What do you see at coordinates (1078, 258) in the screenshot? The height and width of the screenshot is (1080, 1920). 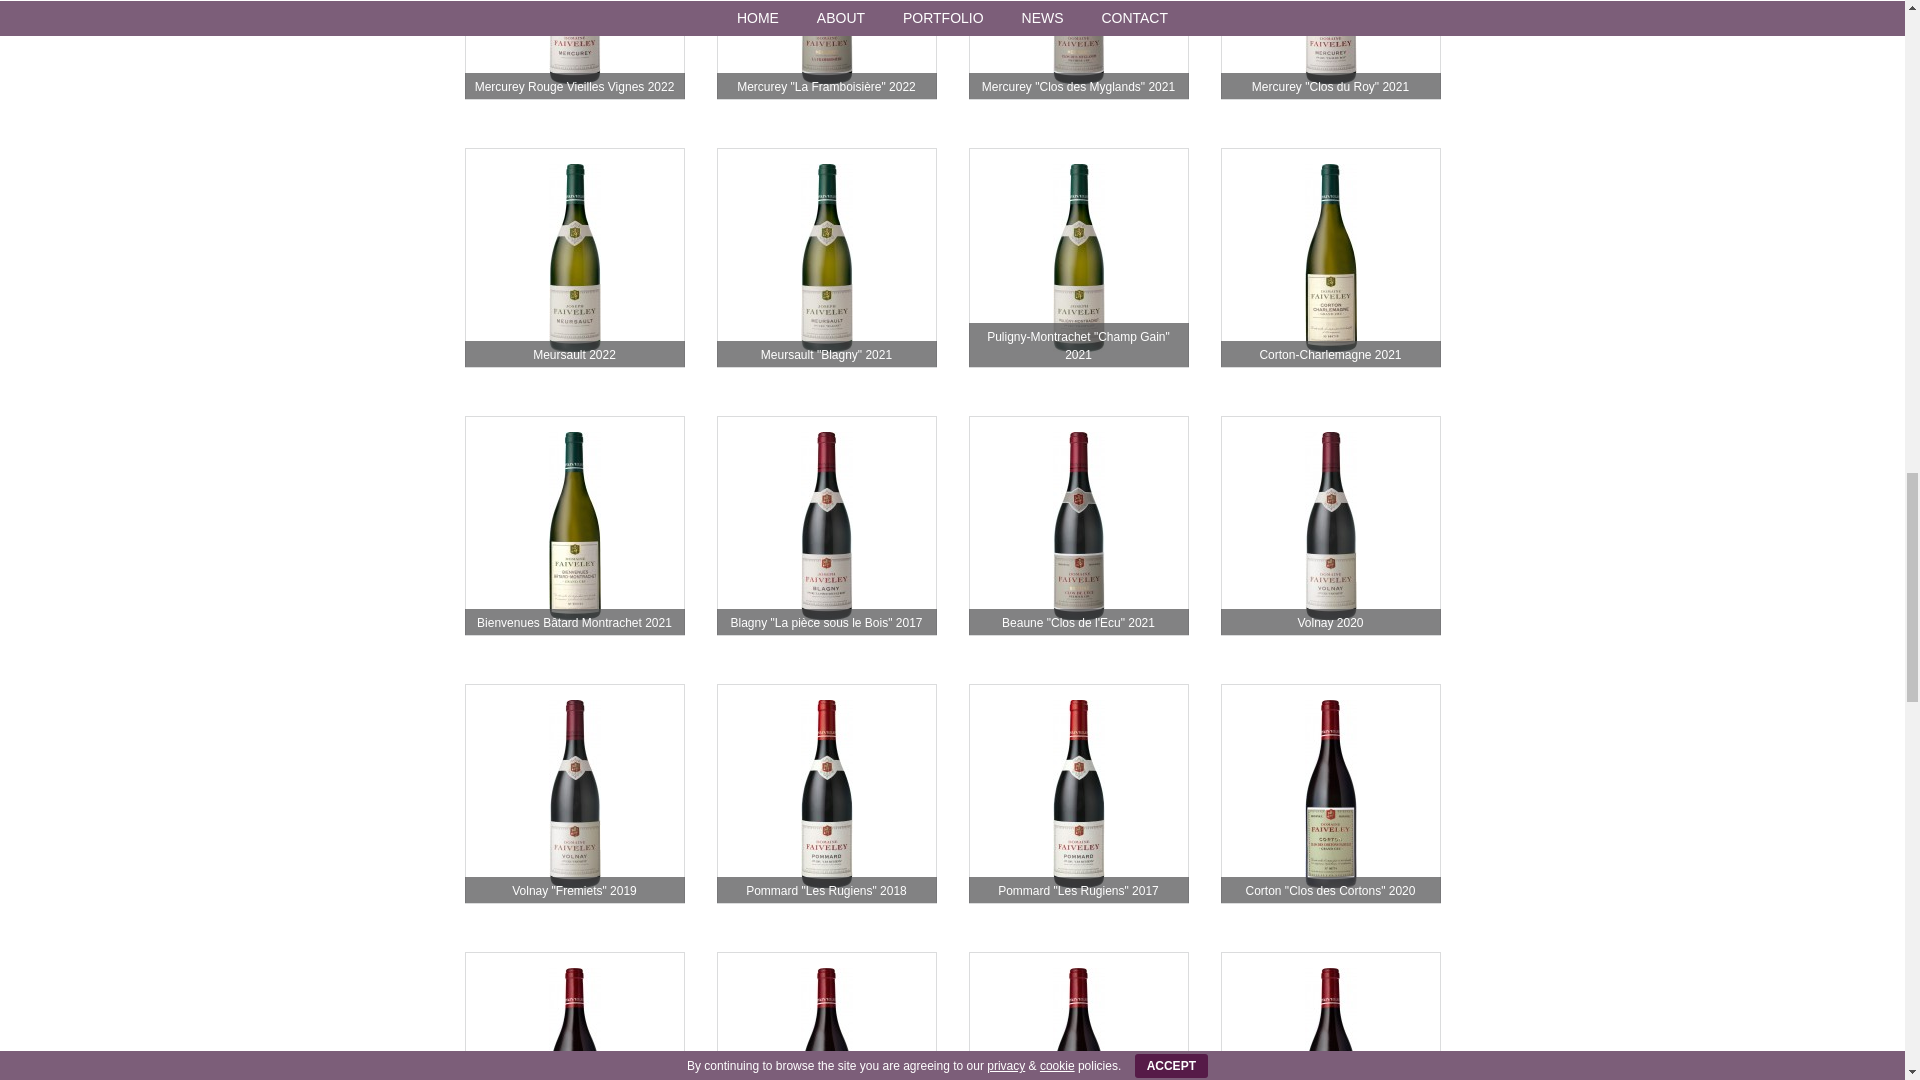 I see `Puligny-Montrachet ` at bounding box center [1078, 258].